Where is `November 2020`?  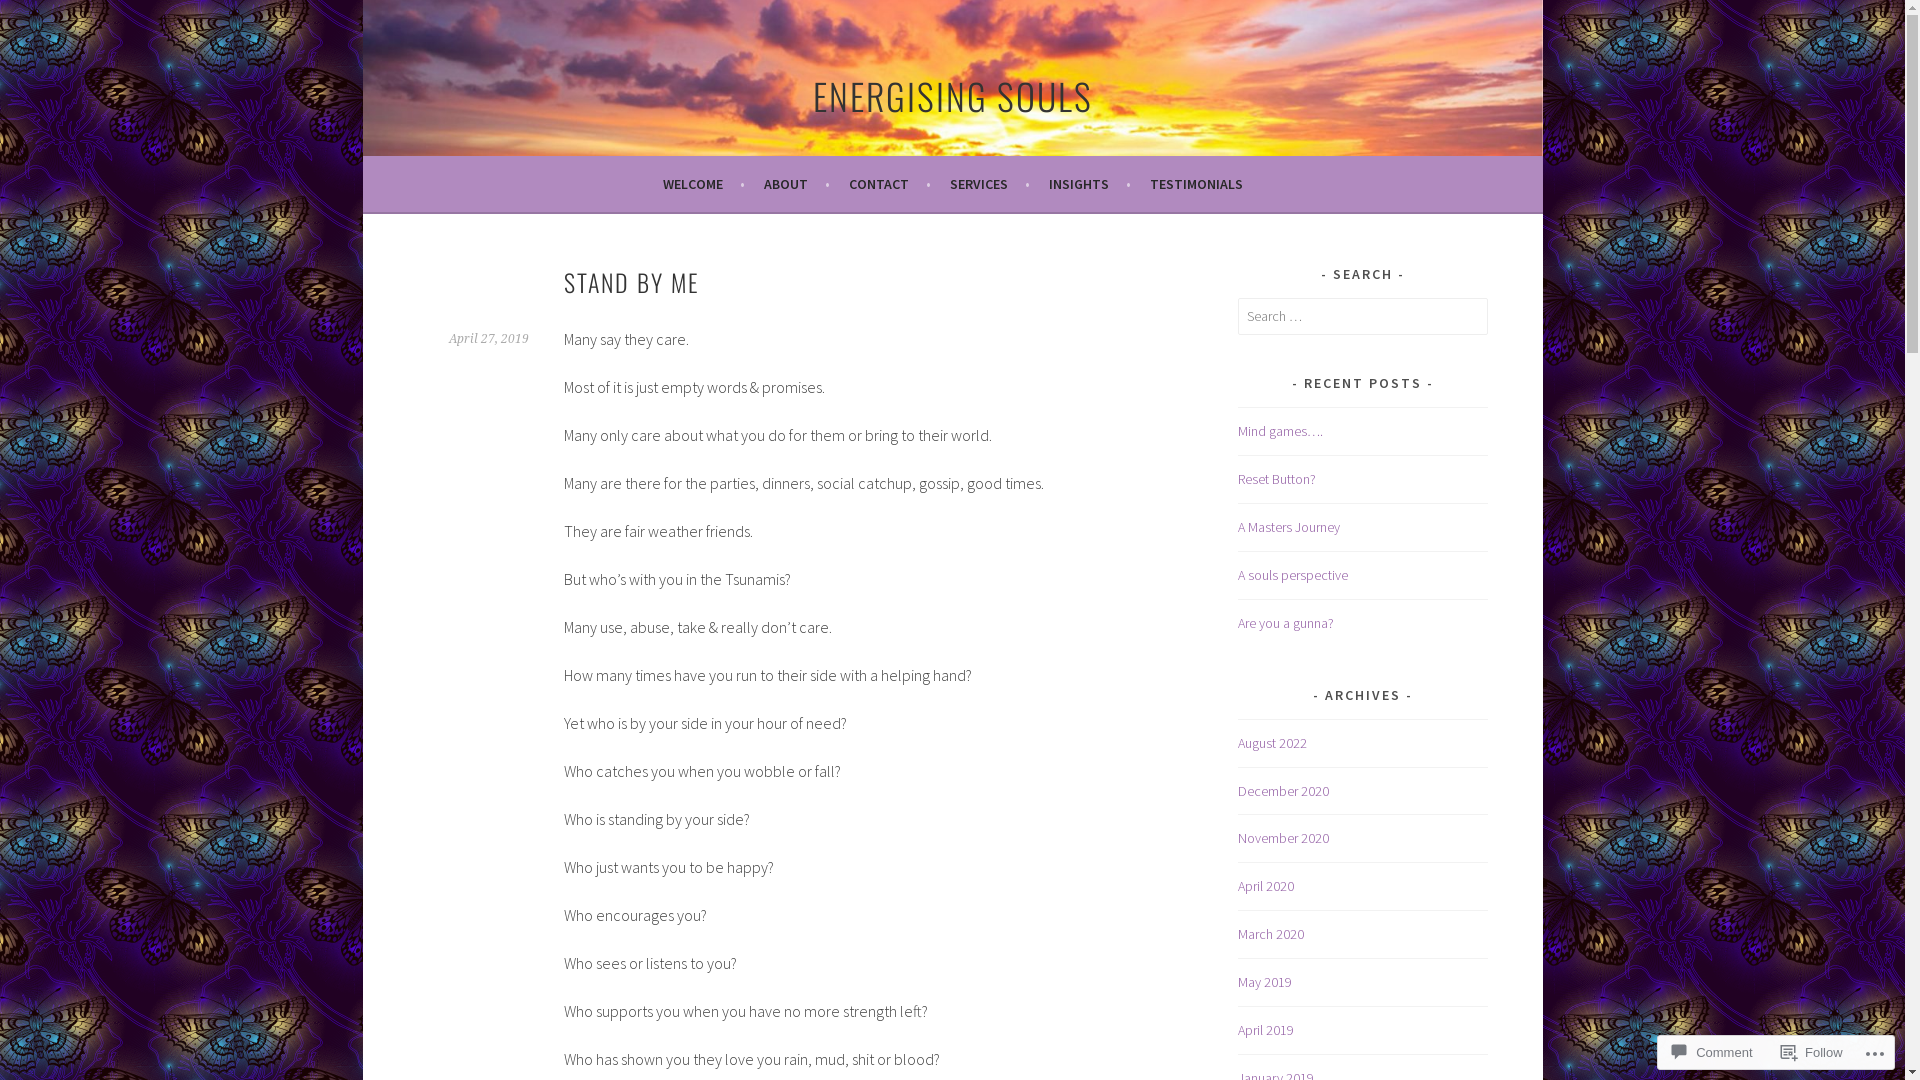 November 2020 is located at coordinates (1284, 838).